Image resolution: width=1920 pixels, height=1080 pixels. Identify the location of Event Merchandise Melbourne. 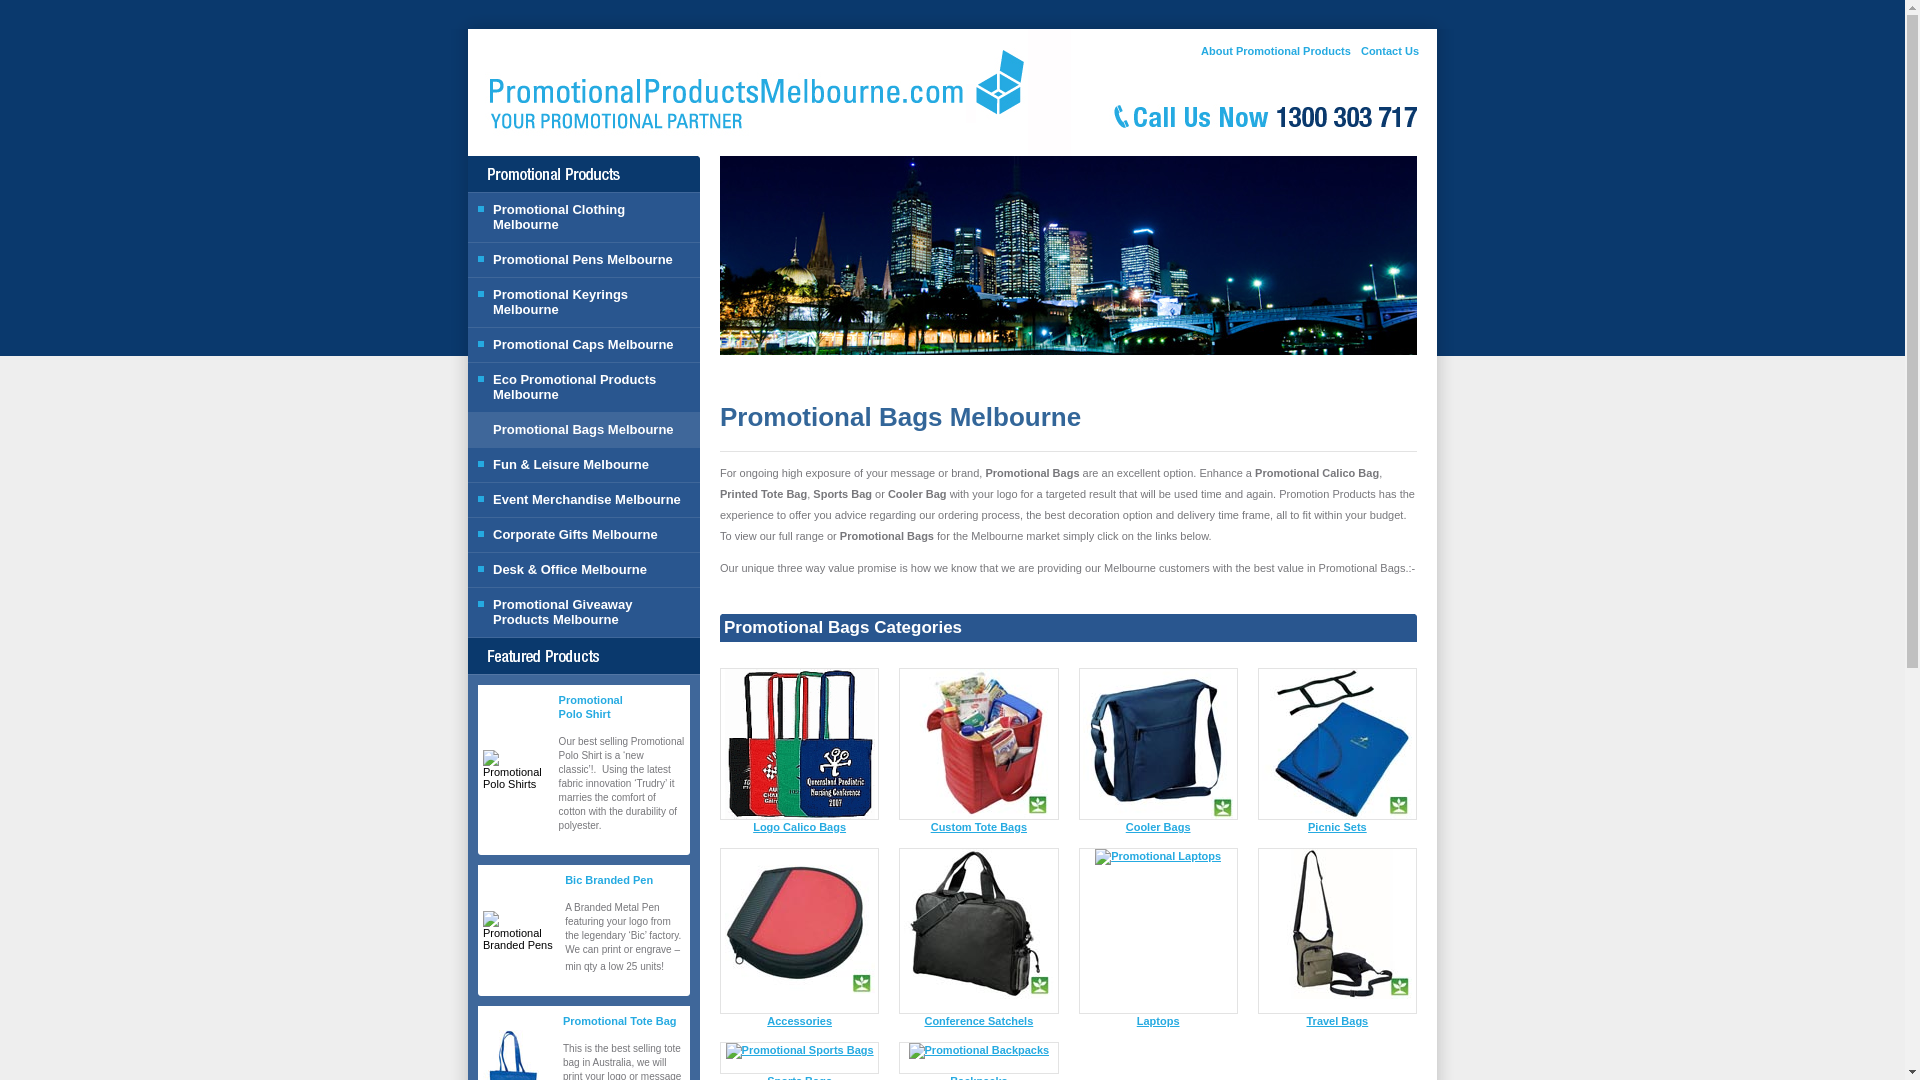
(584, 499).